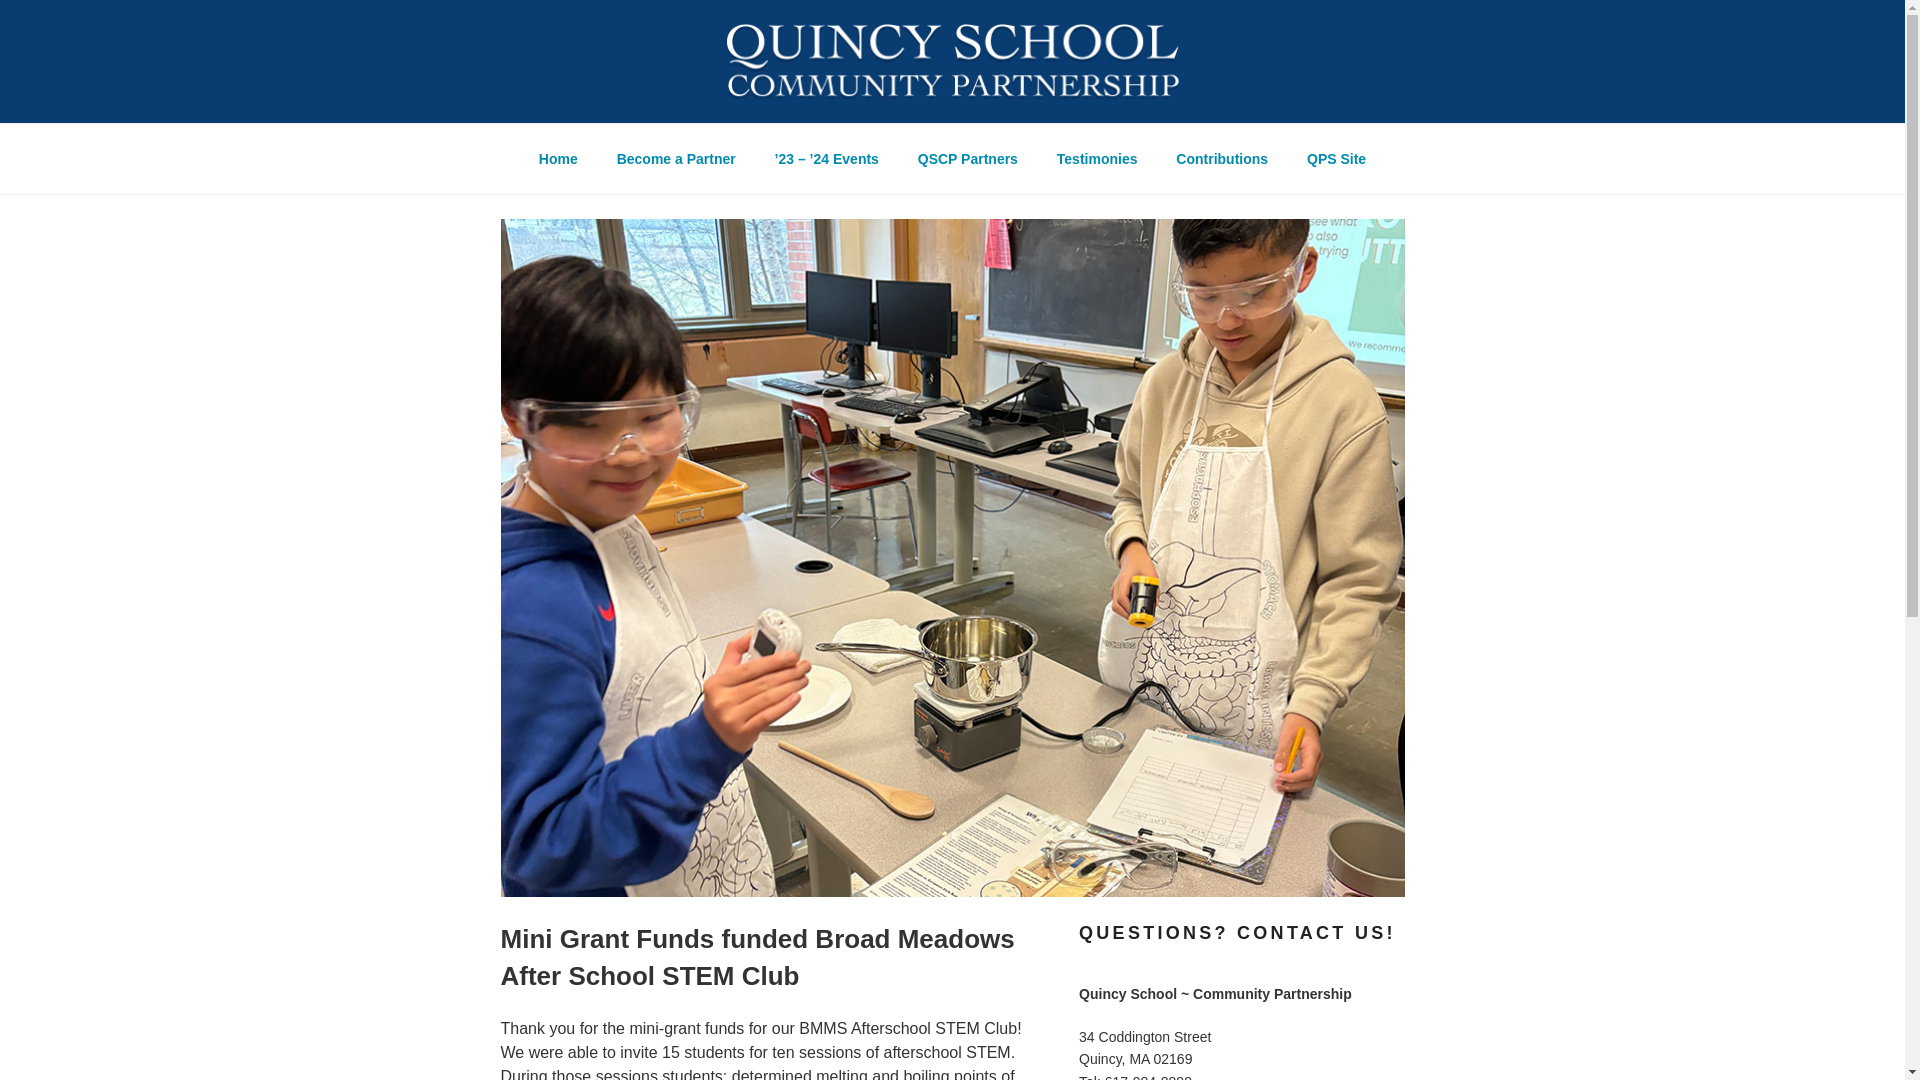 The width and height of the screenshot is (1920, 1080). Describe the element at coordinates (967, 159) in the screenshot. I see `QSCP Partners` at that location.